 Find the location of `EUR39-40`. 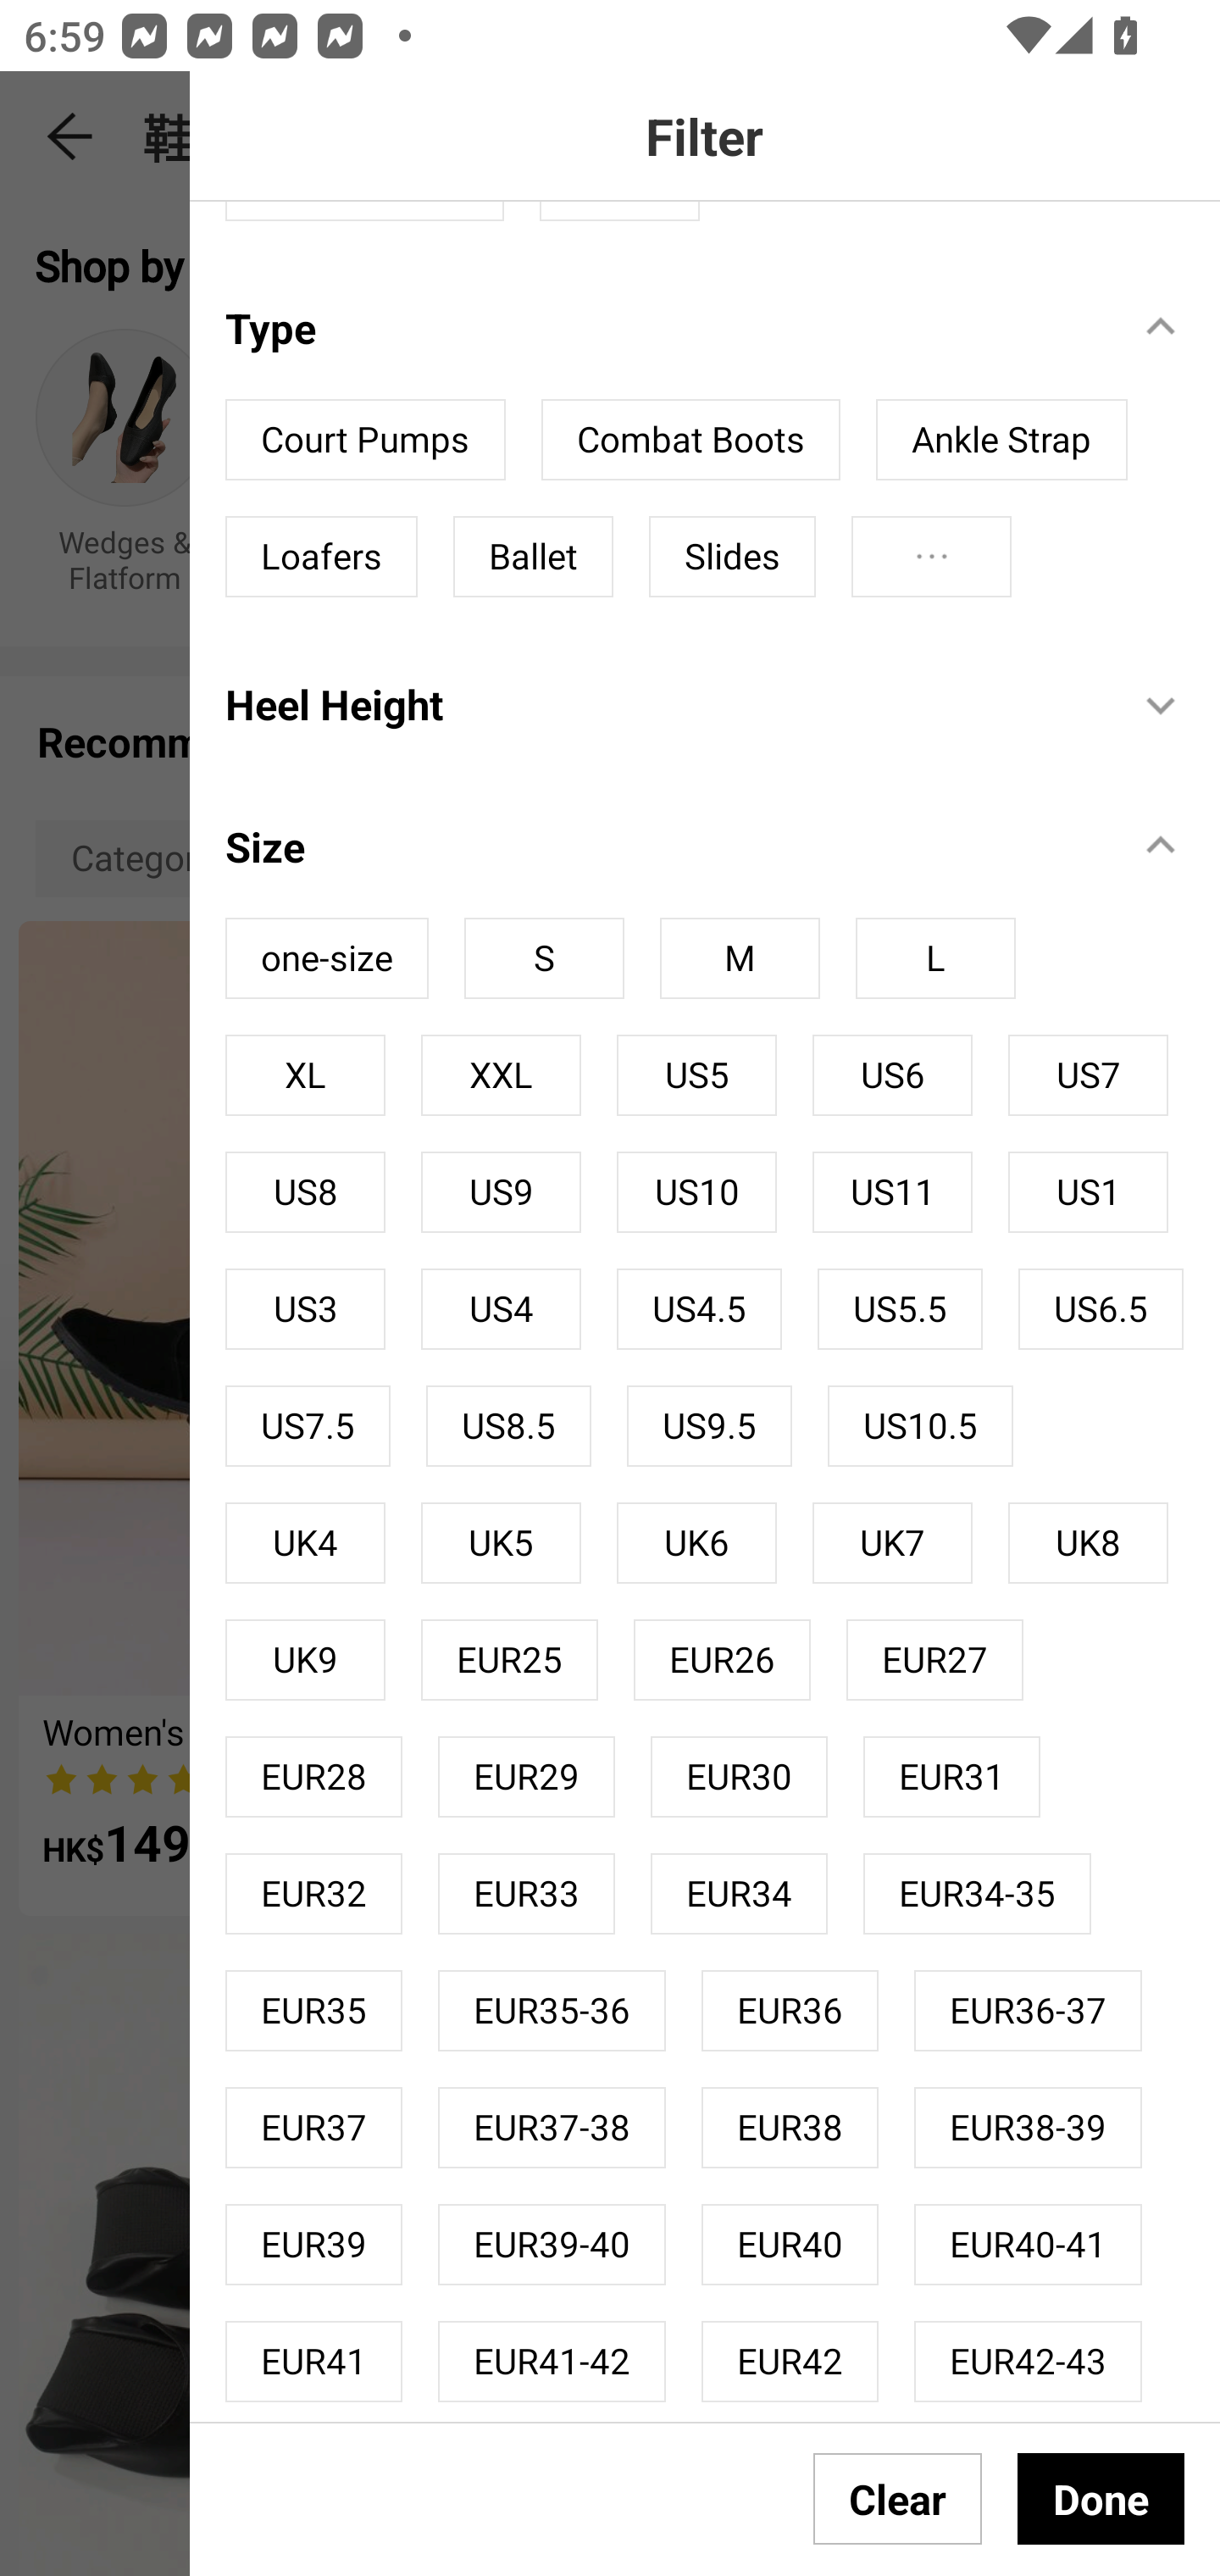

EUR39-40 is located at coordinates (552, 2245).